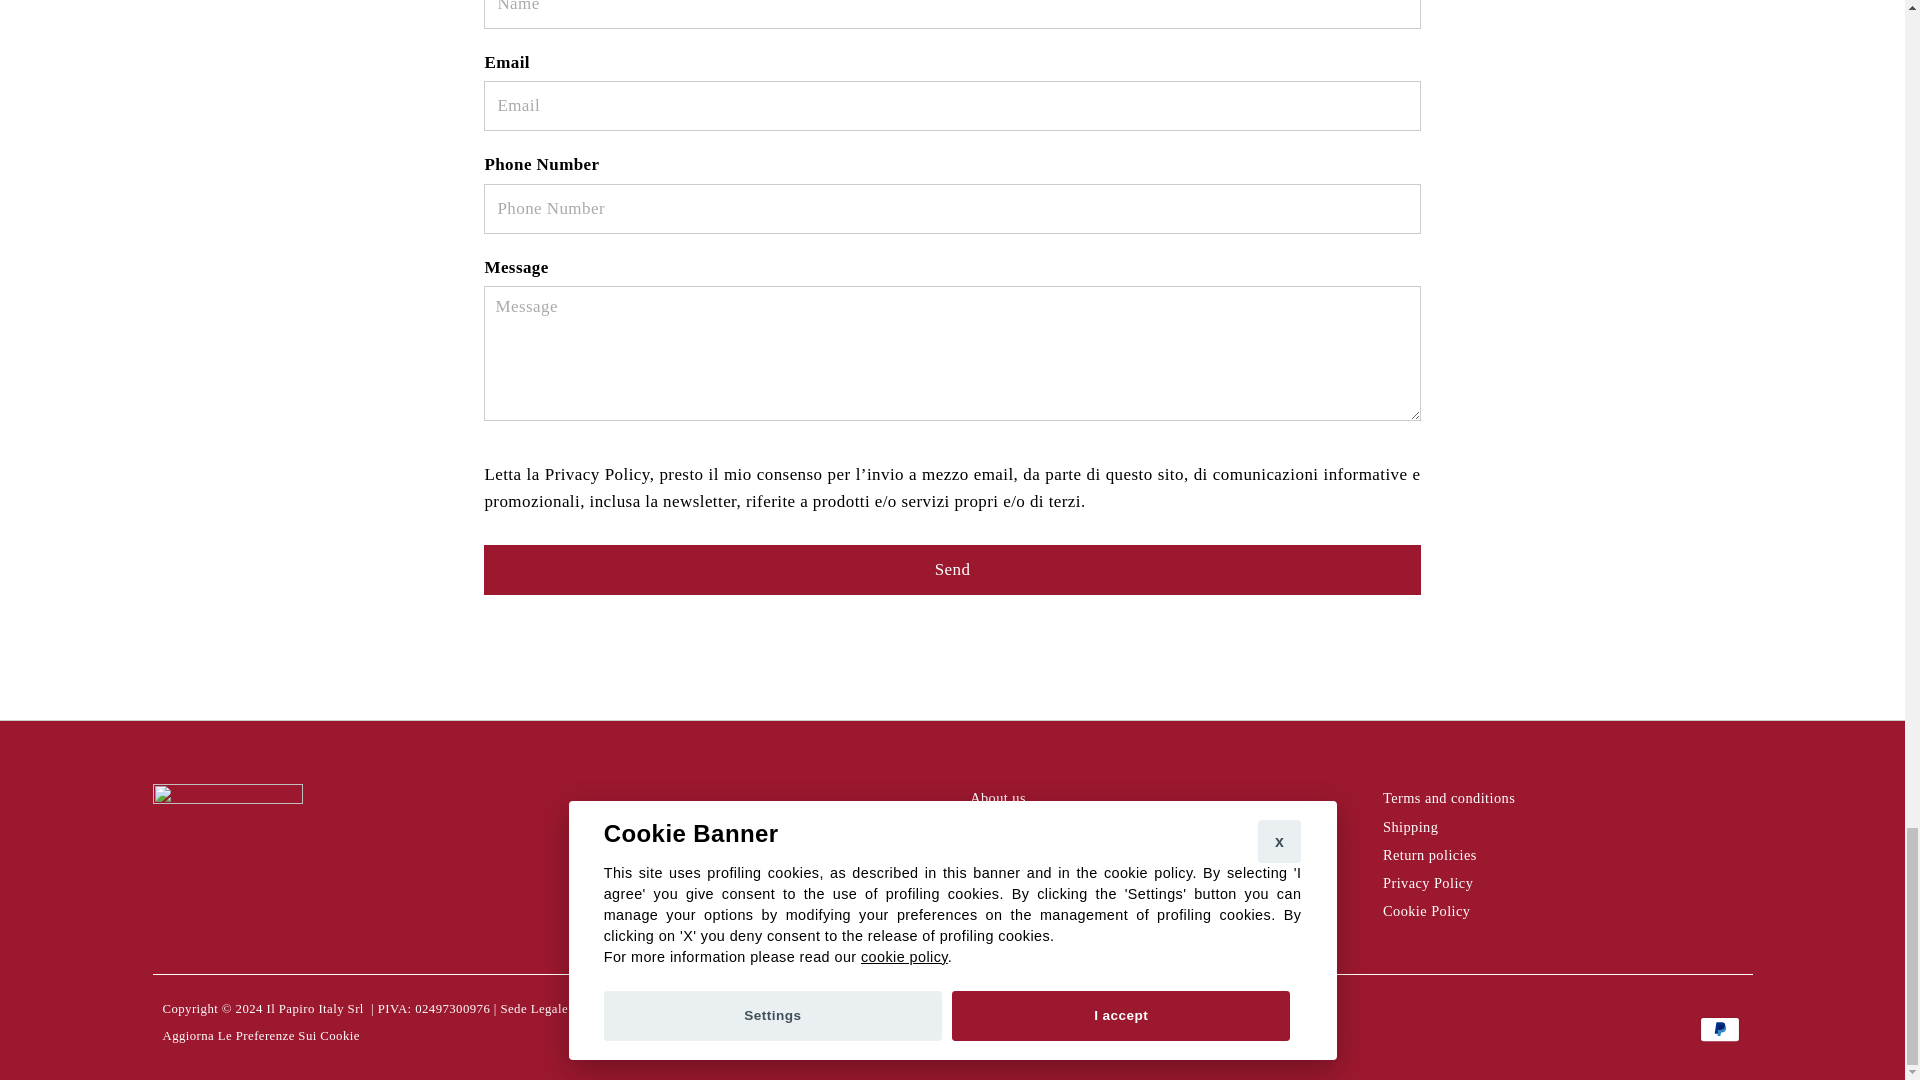  What do you see at coordinates (952, 570) in the screenshot?
I see `Send` at bounding box center [952, 570].